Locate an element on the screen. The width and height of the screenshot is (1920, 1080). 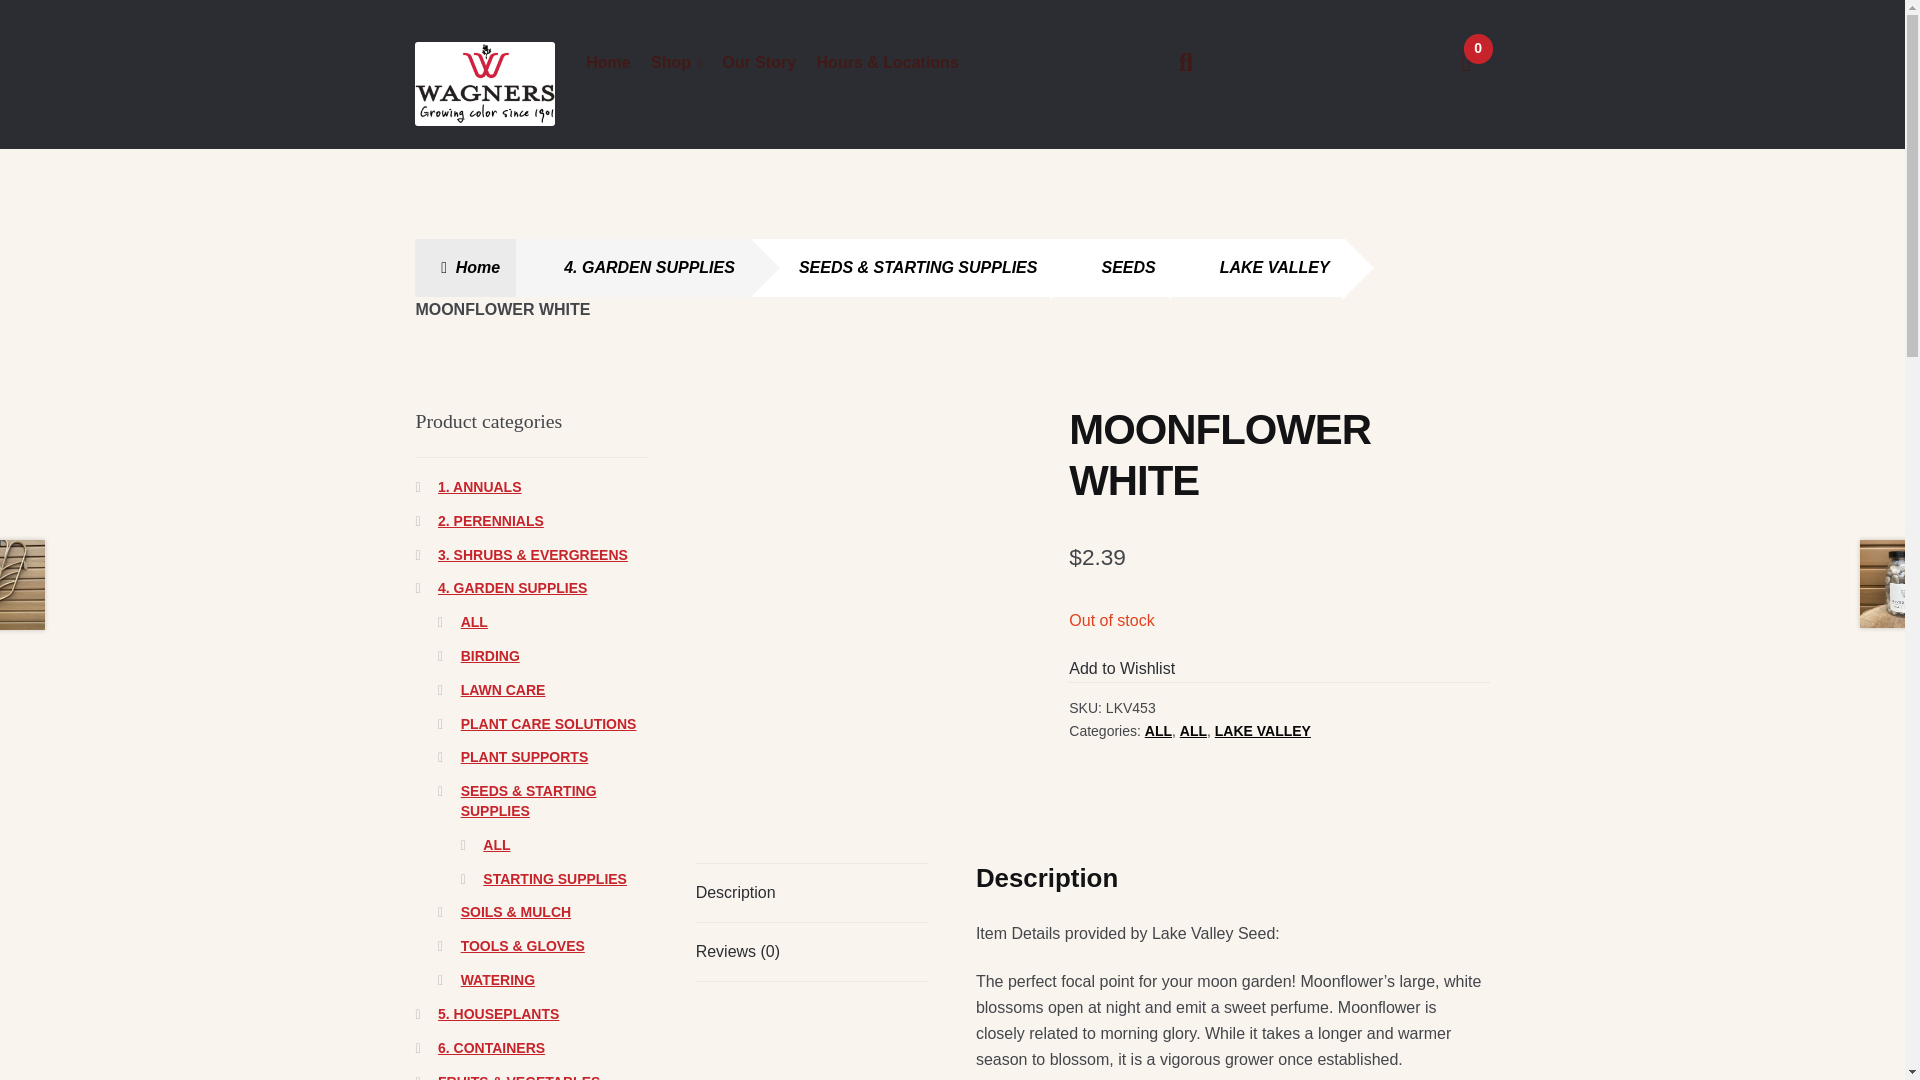
Shop is located at coordinates (676, 65).